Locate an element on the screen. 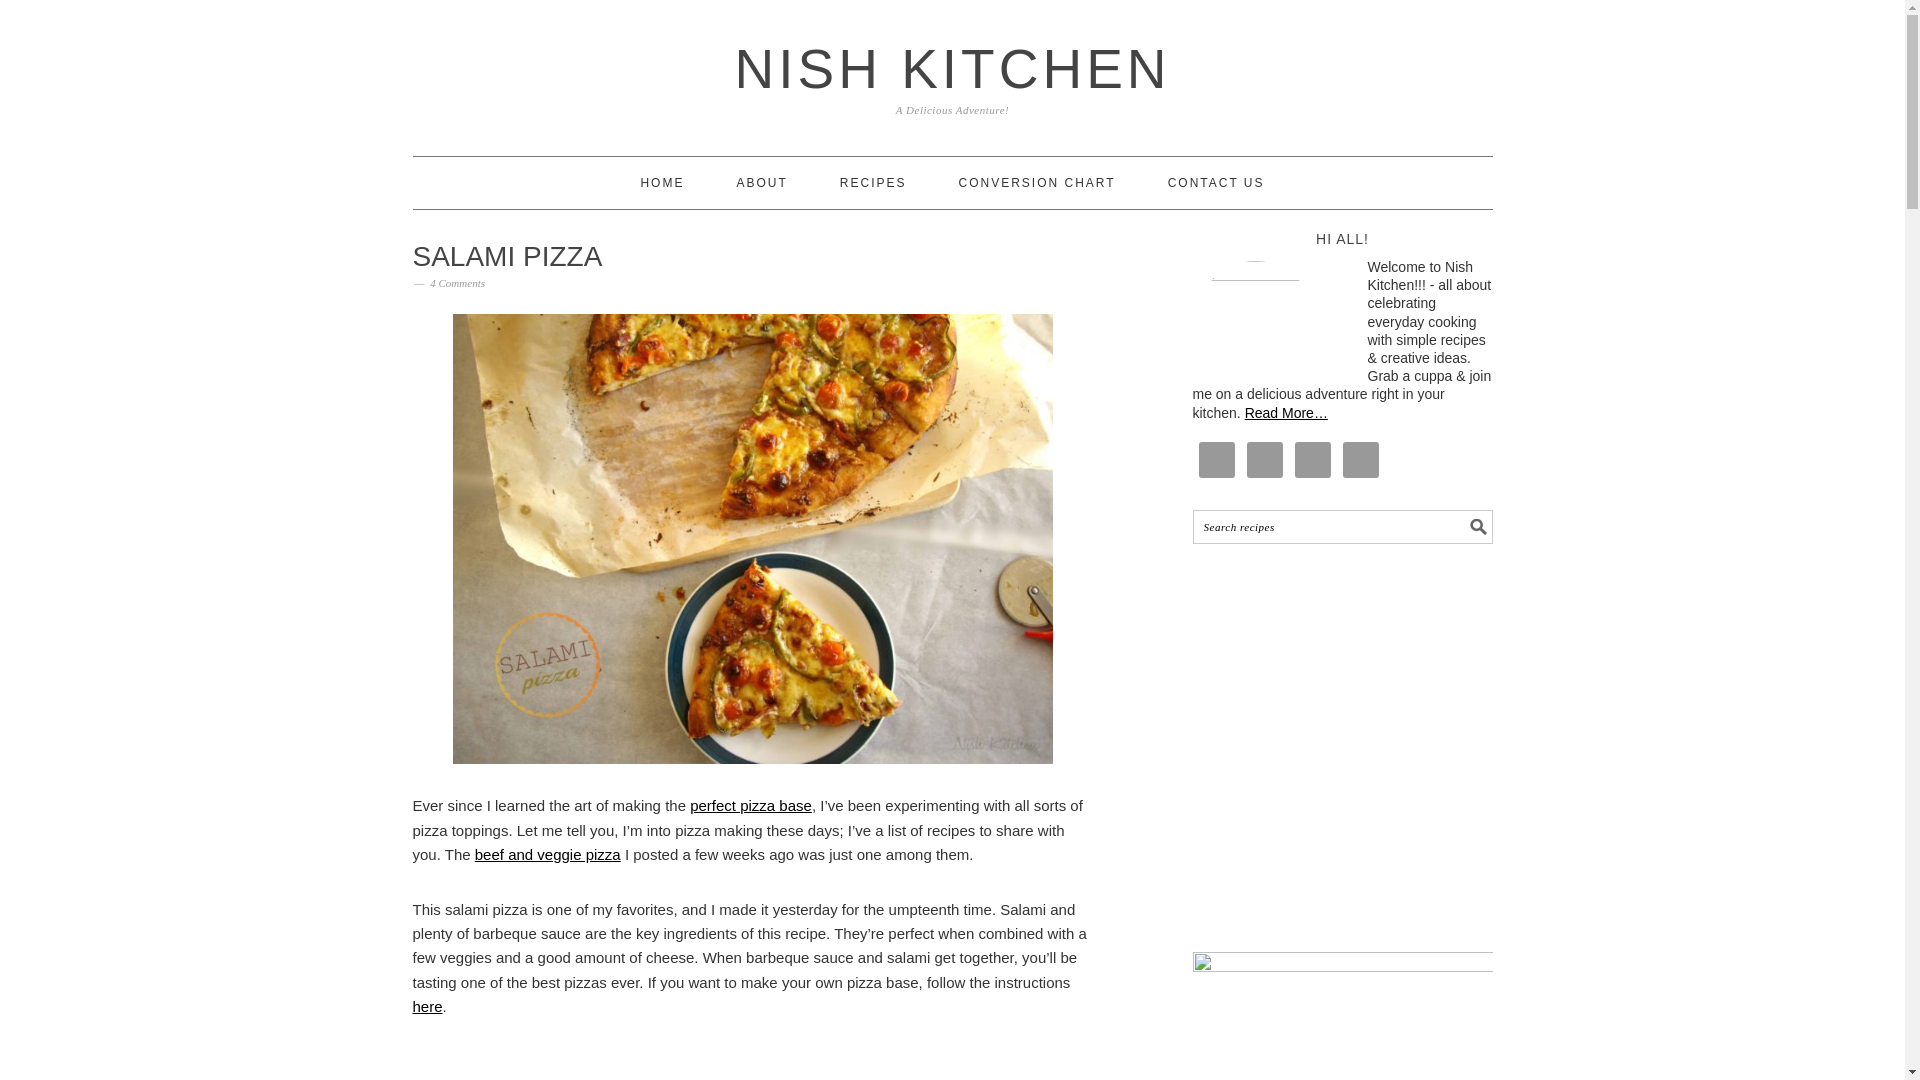 The image size is (1920, 1080). NISH KITCHEN is located at coordinates (951, 68).